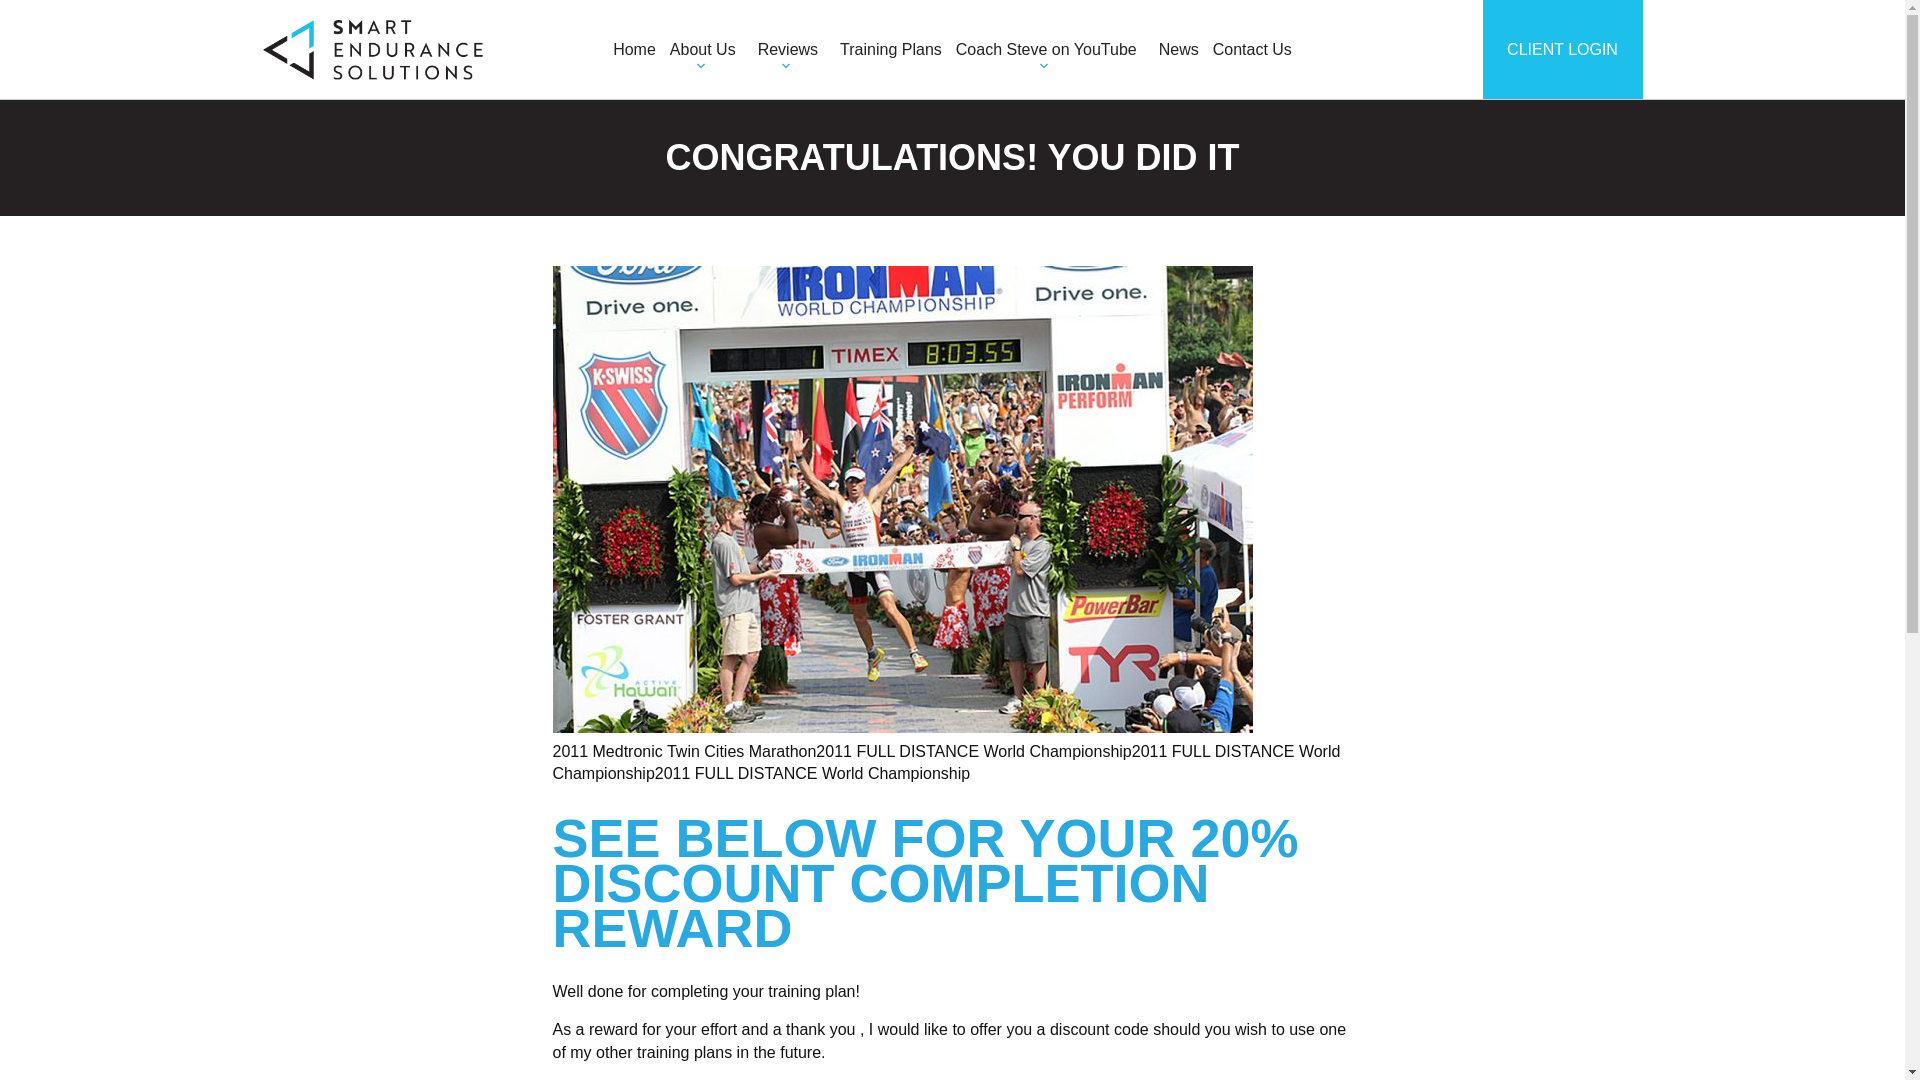 The image size is (1920, 1080). What do you see at coordinates (1252, 50) in the screenshot?
I see `Contact Us` at bounding box center [1252, 50].